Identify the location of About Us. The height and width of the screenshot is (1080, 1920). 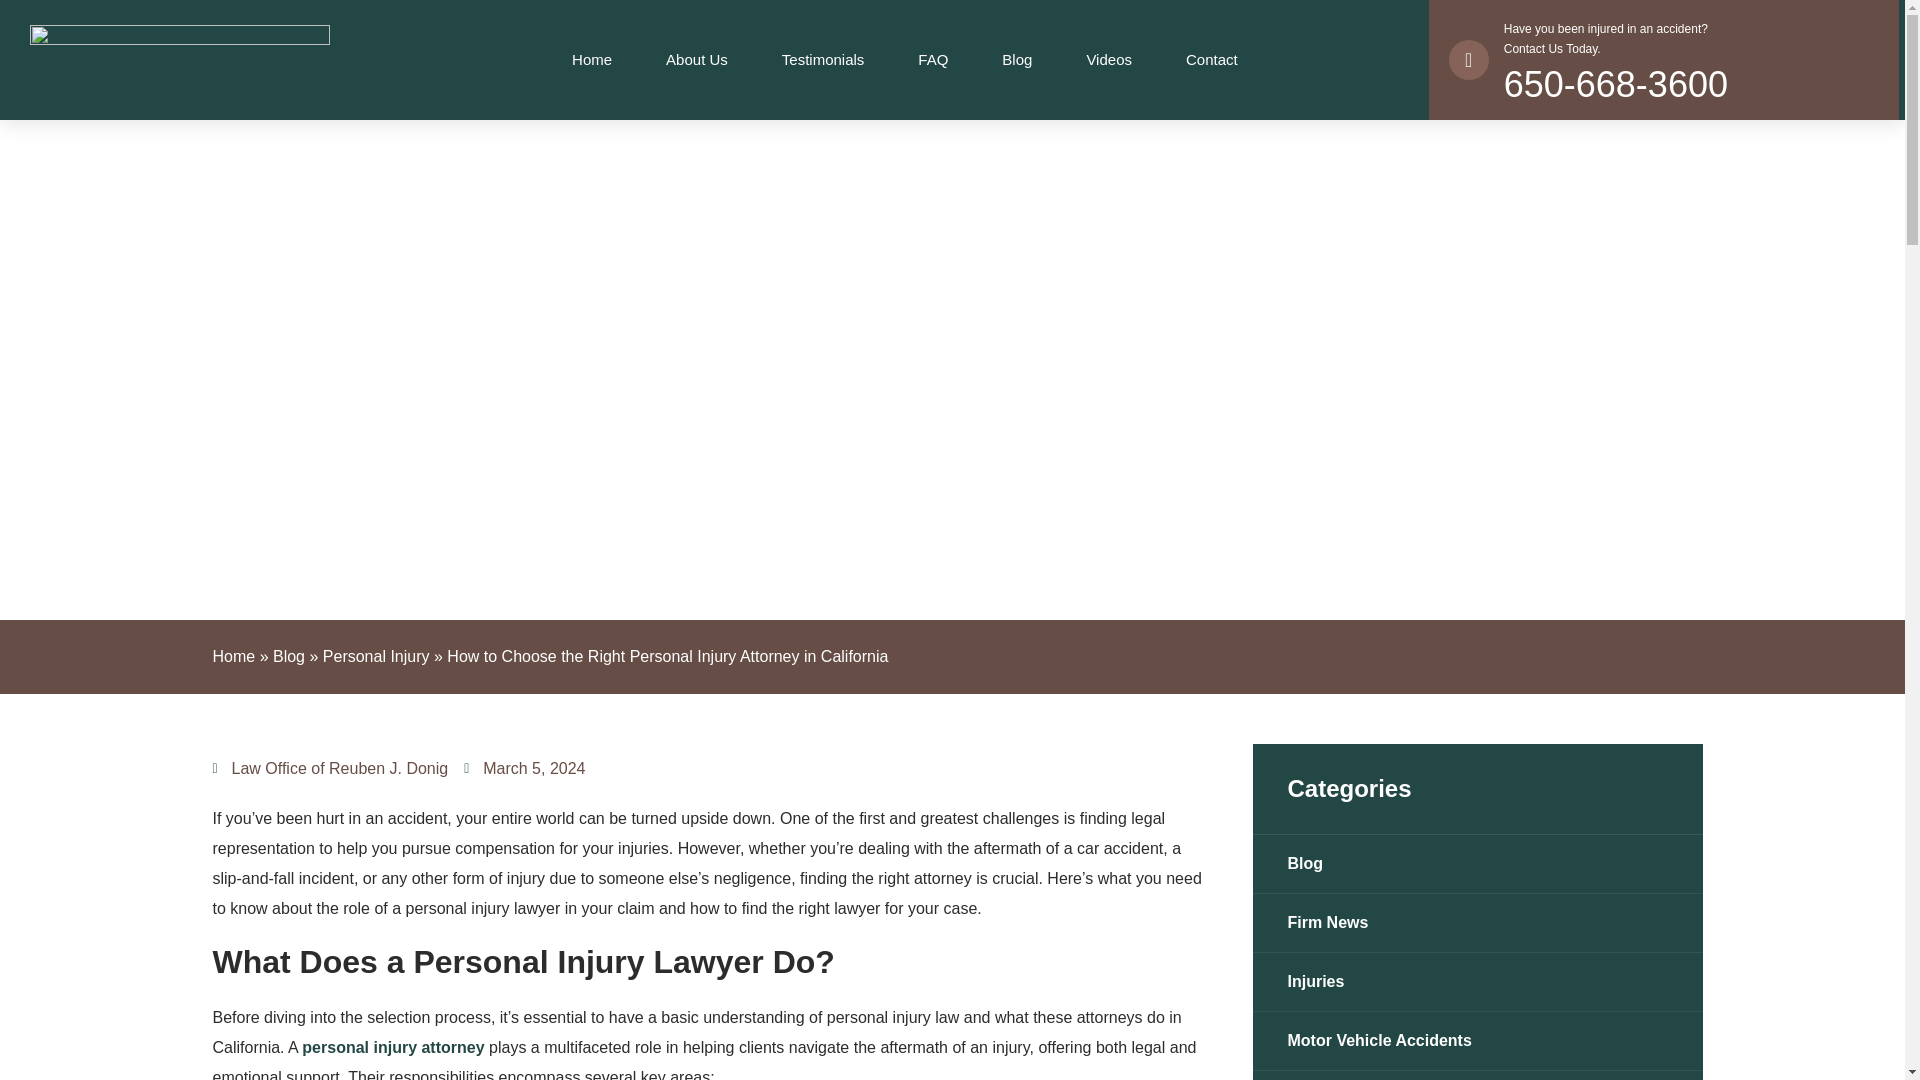
(1606, 38).